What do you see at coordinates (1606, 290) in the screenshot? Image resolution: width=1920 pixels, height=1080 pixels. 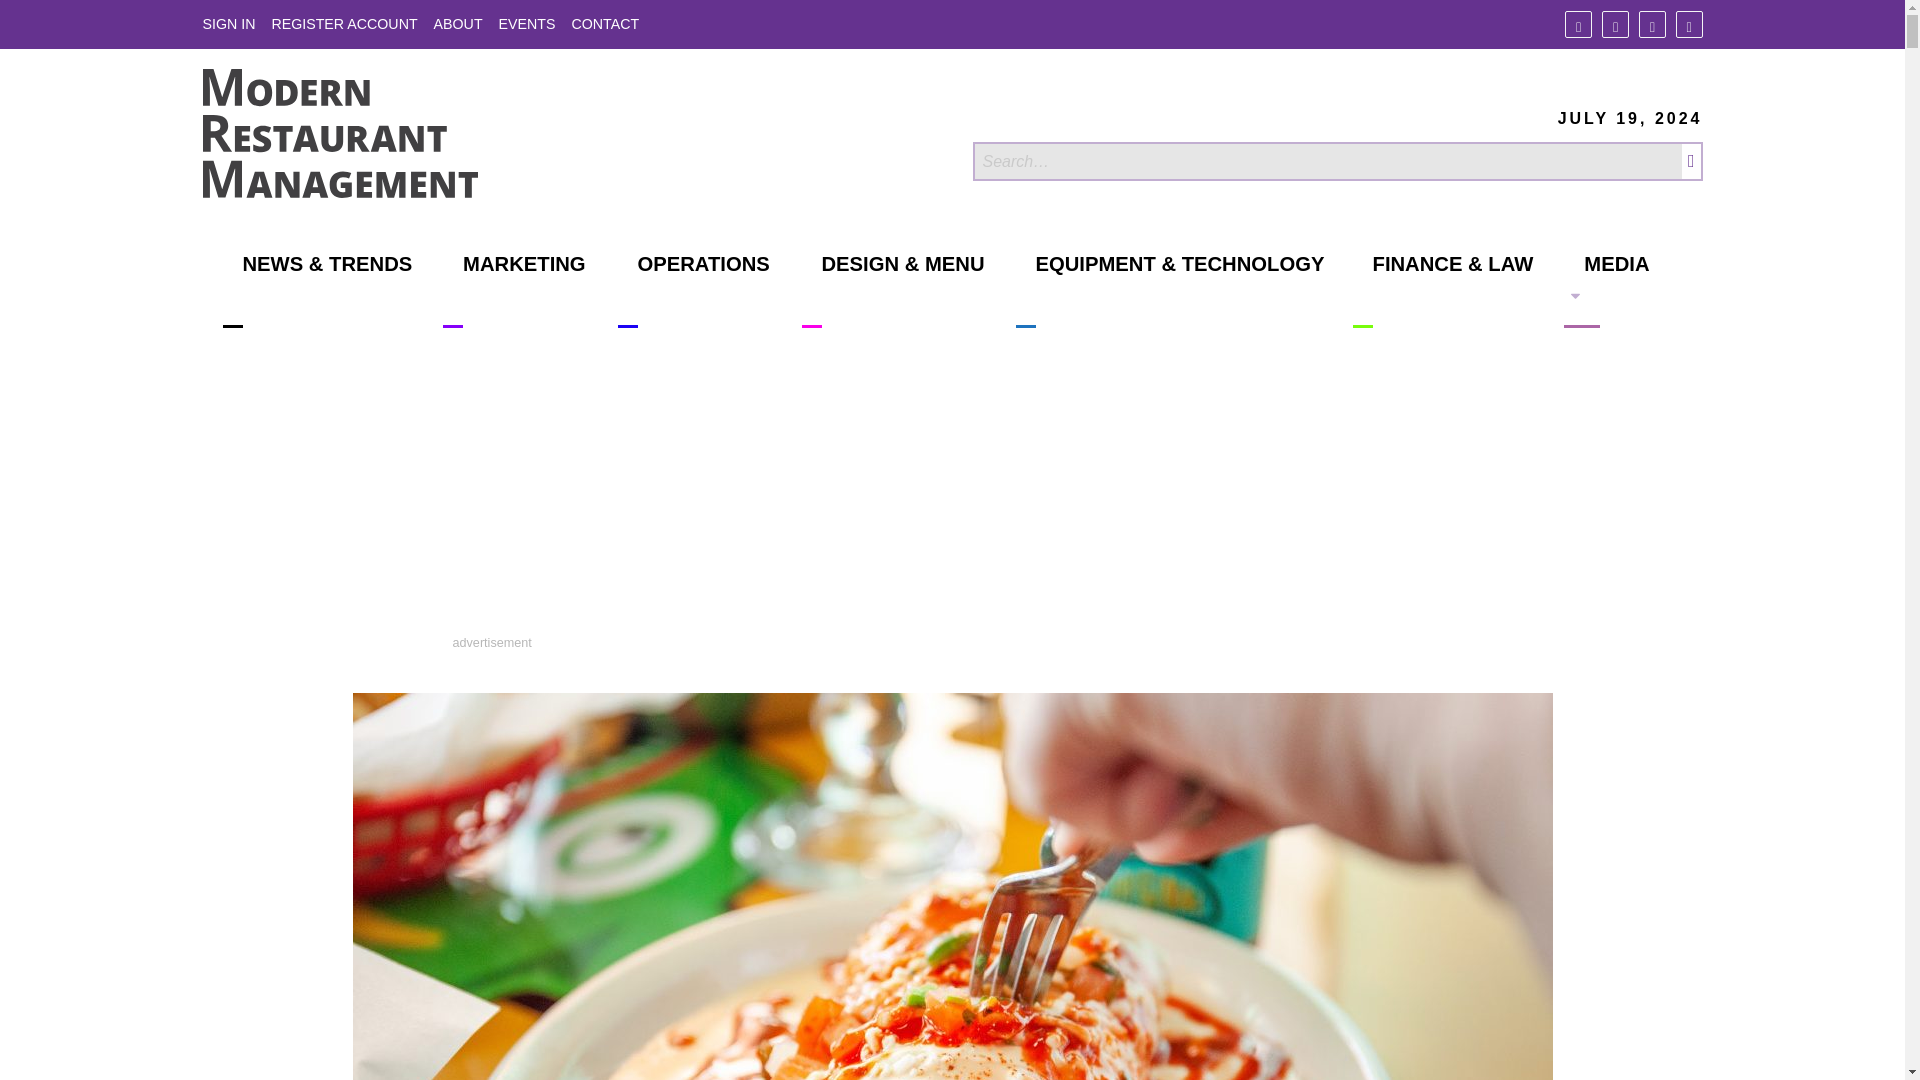 I see `MEDIA` at bounding box center [1606, 290].